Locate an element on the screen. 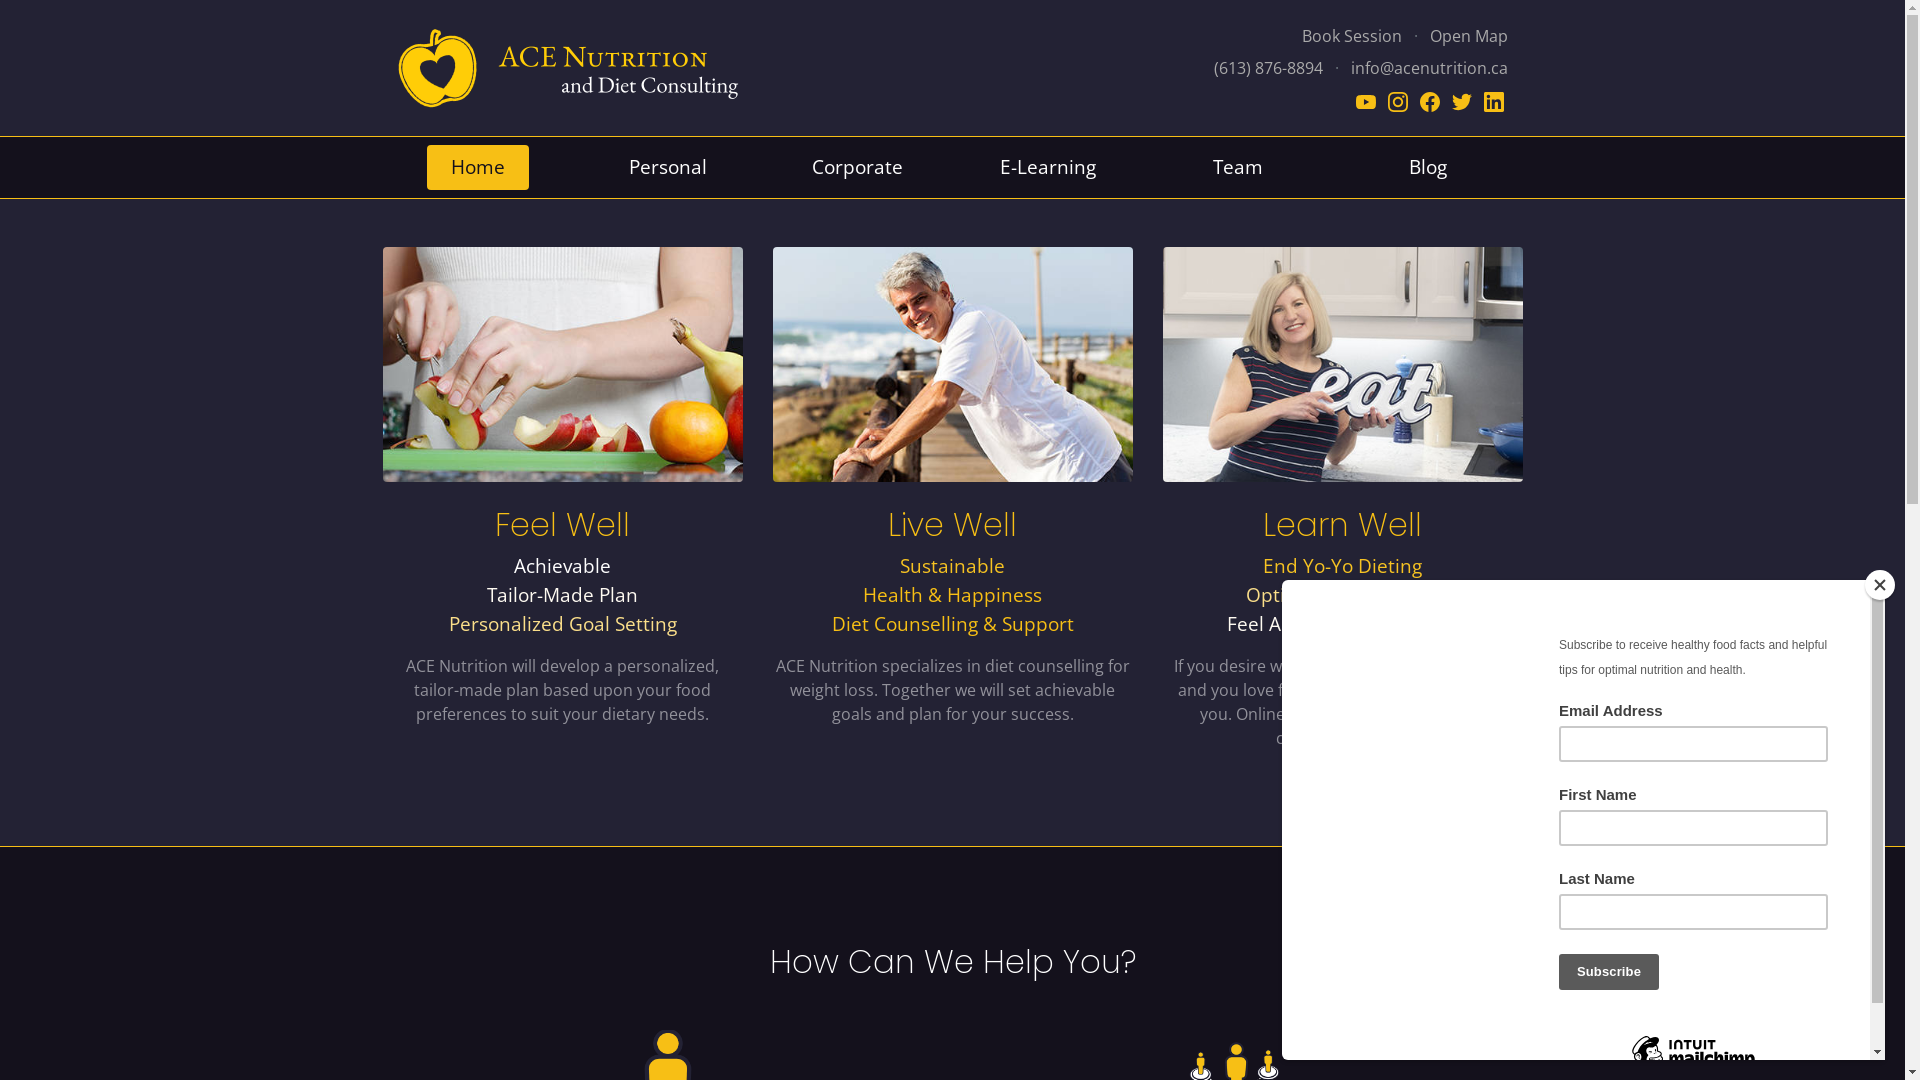 This screenshot has width=1920, height=1080. Personal is located at coordinates (667, 168).